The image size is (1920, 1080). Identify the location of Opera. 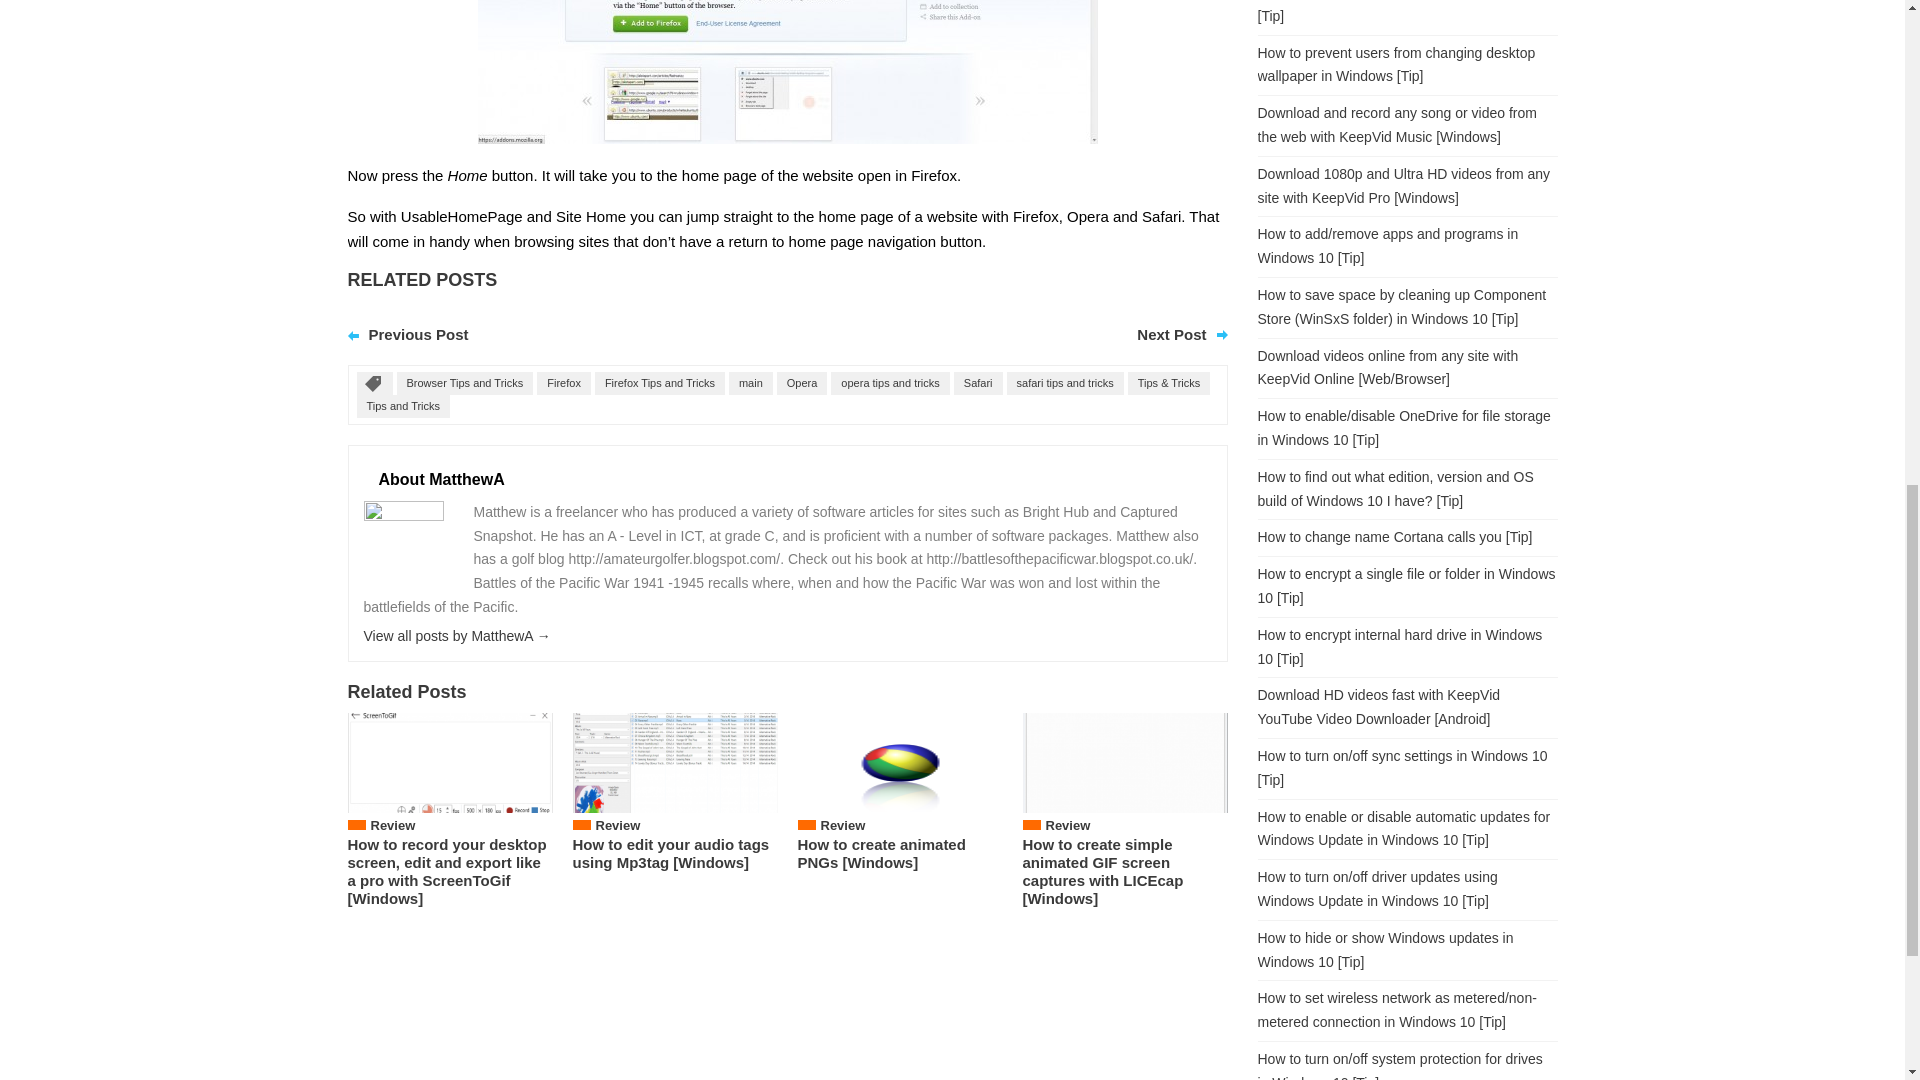
(802, 383).